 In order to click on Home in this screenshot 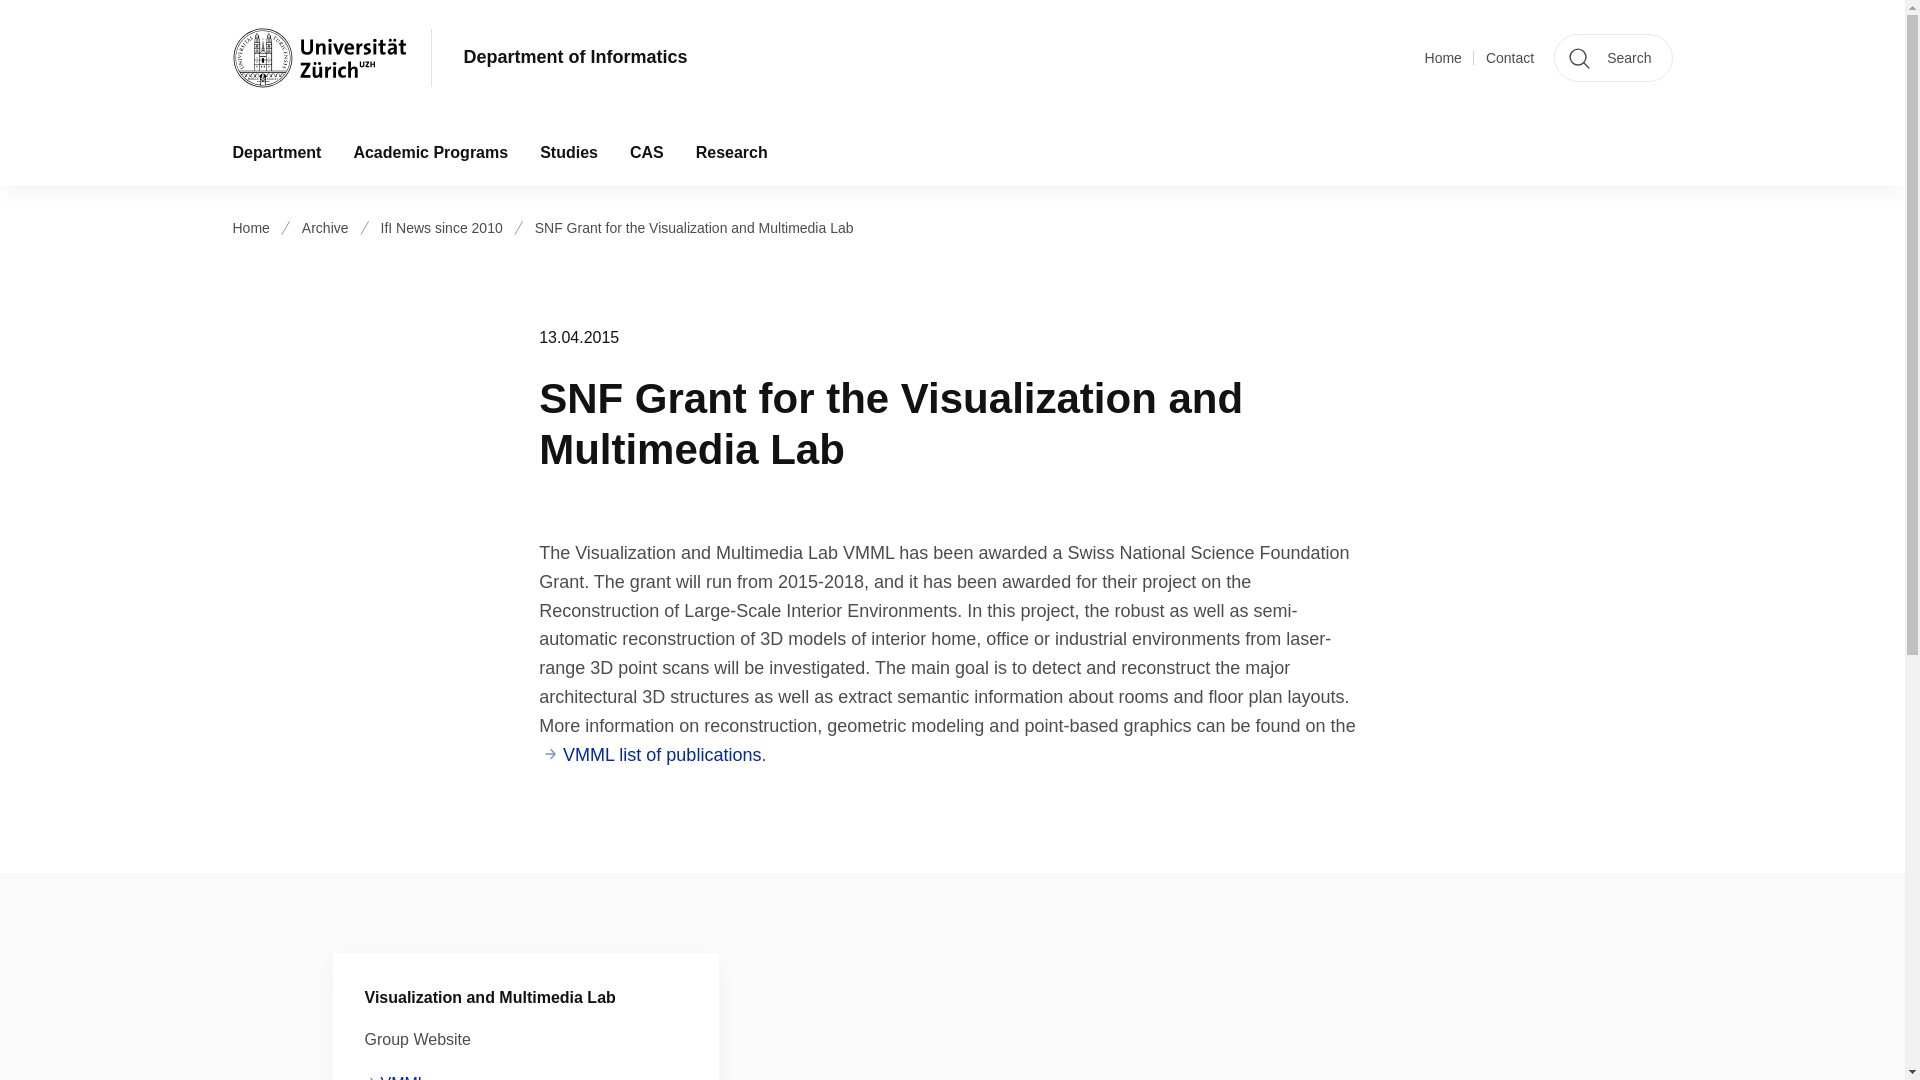, I will do `click(1442, 58)`.